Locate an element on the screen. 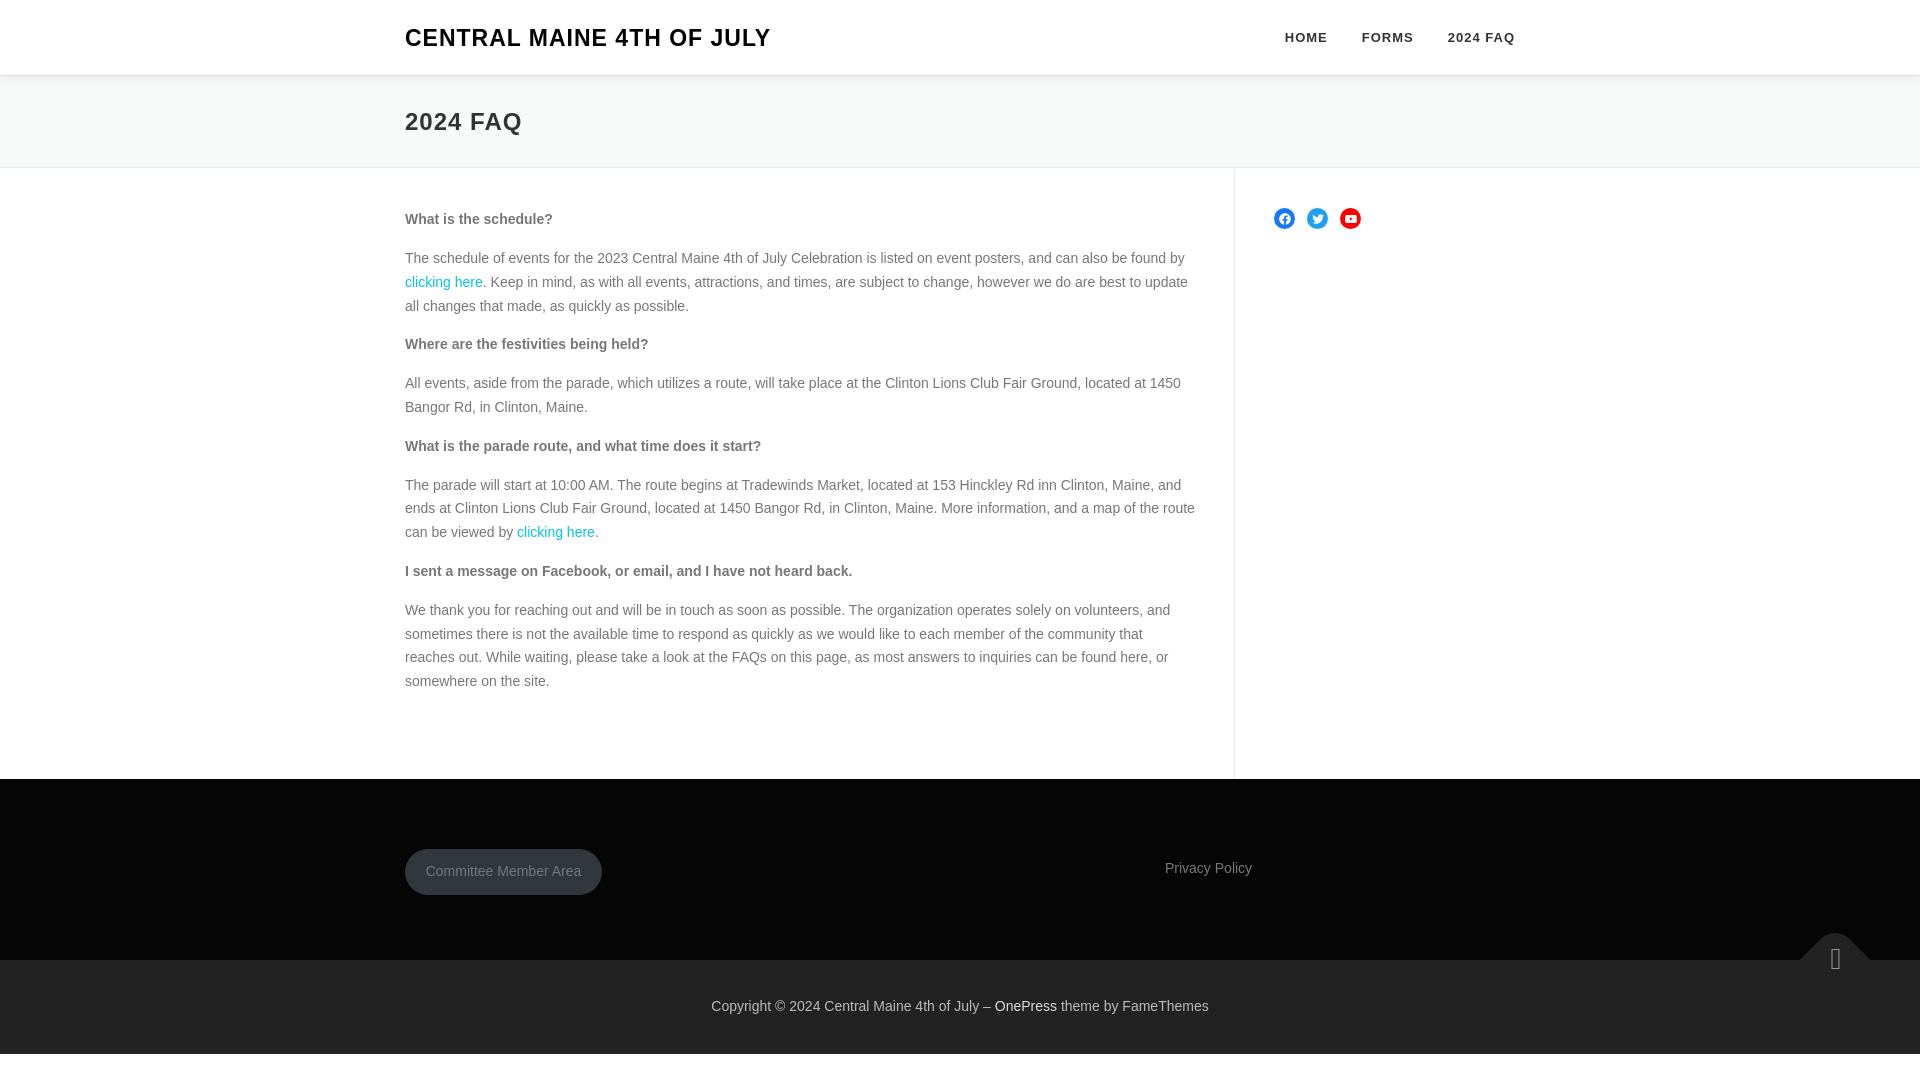 The width and height of the screenshot is (1920, 1080). OnePress is located at coordinates (1026, 1006).